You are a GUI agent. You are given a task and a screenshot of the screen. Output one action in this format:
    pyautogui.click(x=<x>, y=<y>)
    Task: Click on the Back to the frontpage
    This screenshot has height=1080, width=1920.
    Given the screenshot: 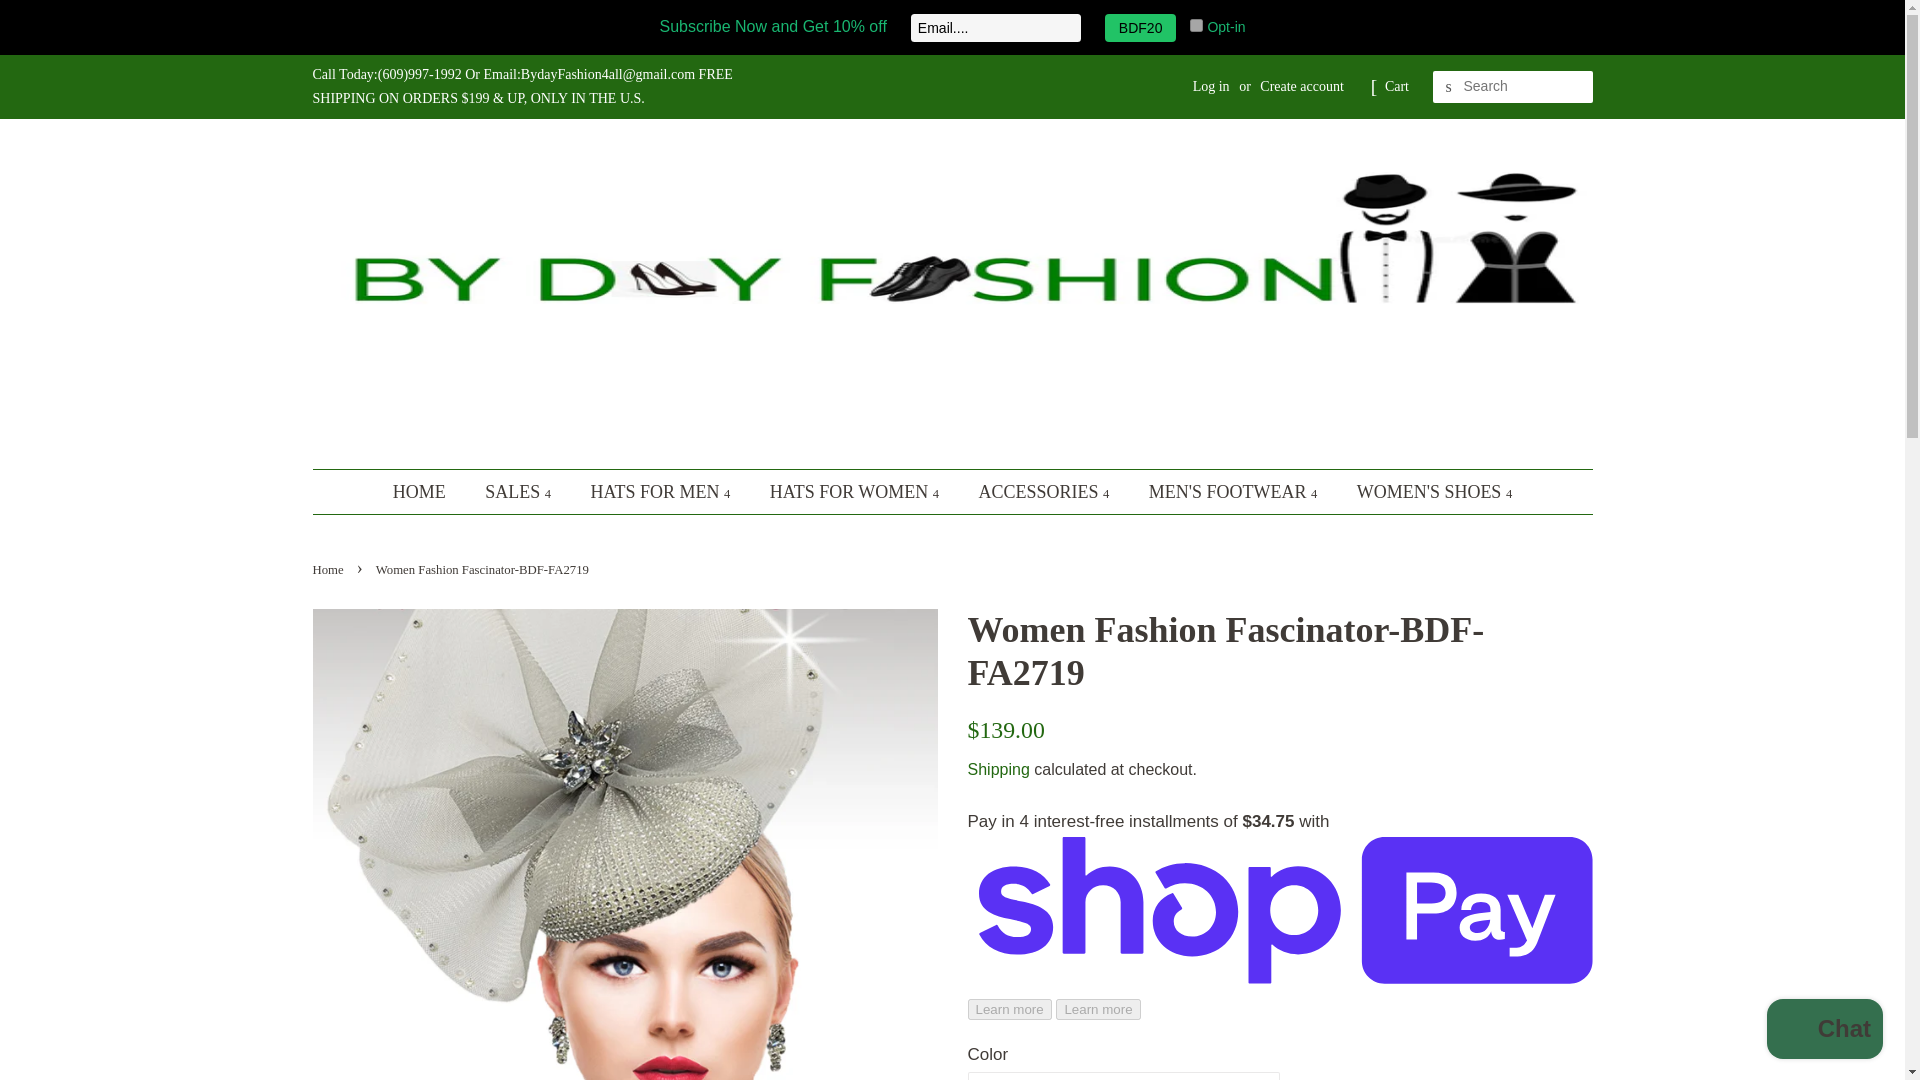 What is the action you would take?
    pyautogui.click(x=329, y=569)
    